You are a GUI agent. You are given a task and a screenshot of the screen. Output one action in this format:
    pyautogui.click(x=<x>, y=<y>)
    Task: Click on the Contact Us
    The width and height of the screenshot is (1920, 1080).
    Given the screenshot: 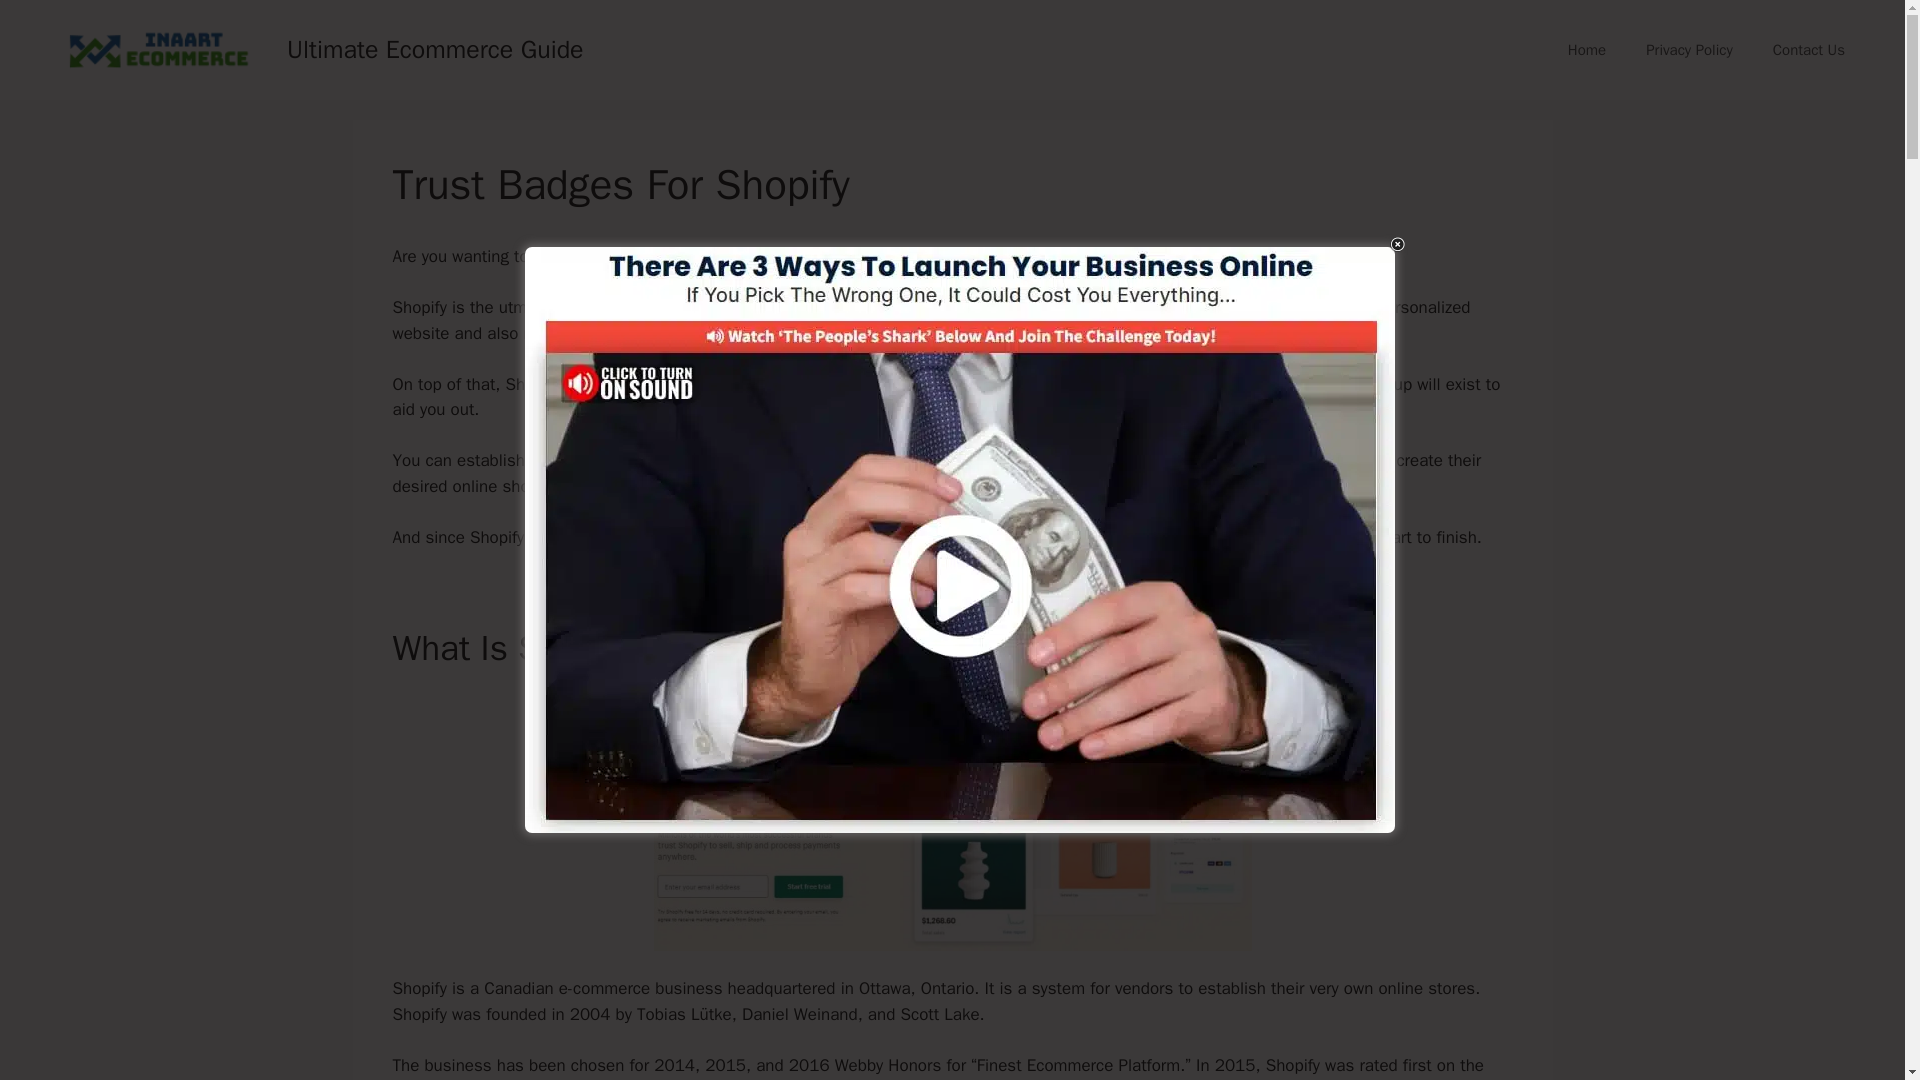 What is the action you would take?
    pyautogui.click(x=1808, y=50)
    